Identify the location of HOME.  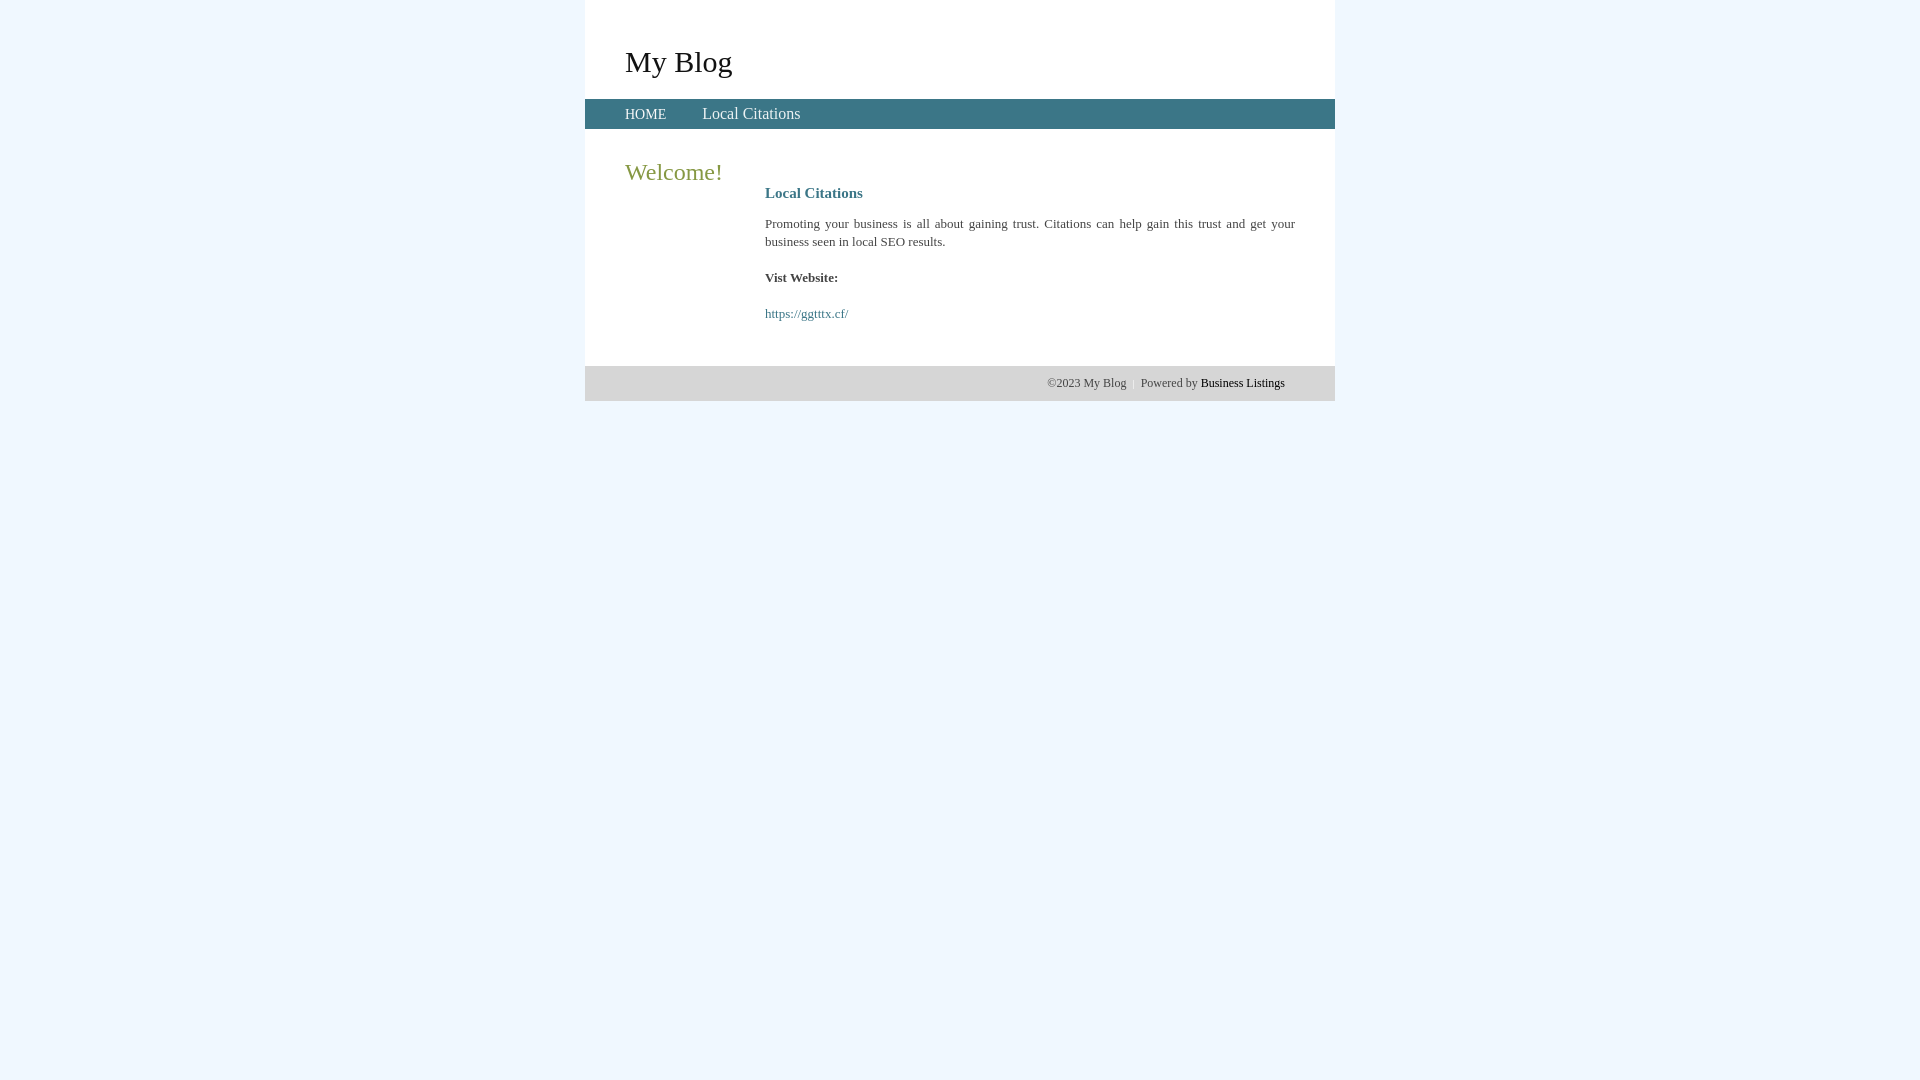
(646, 114).